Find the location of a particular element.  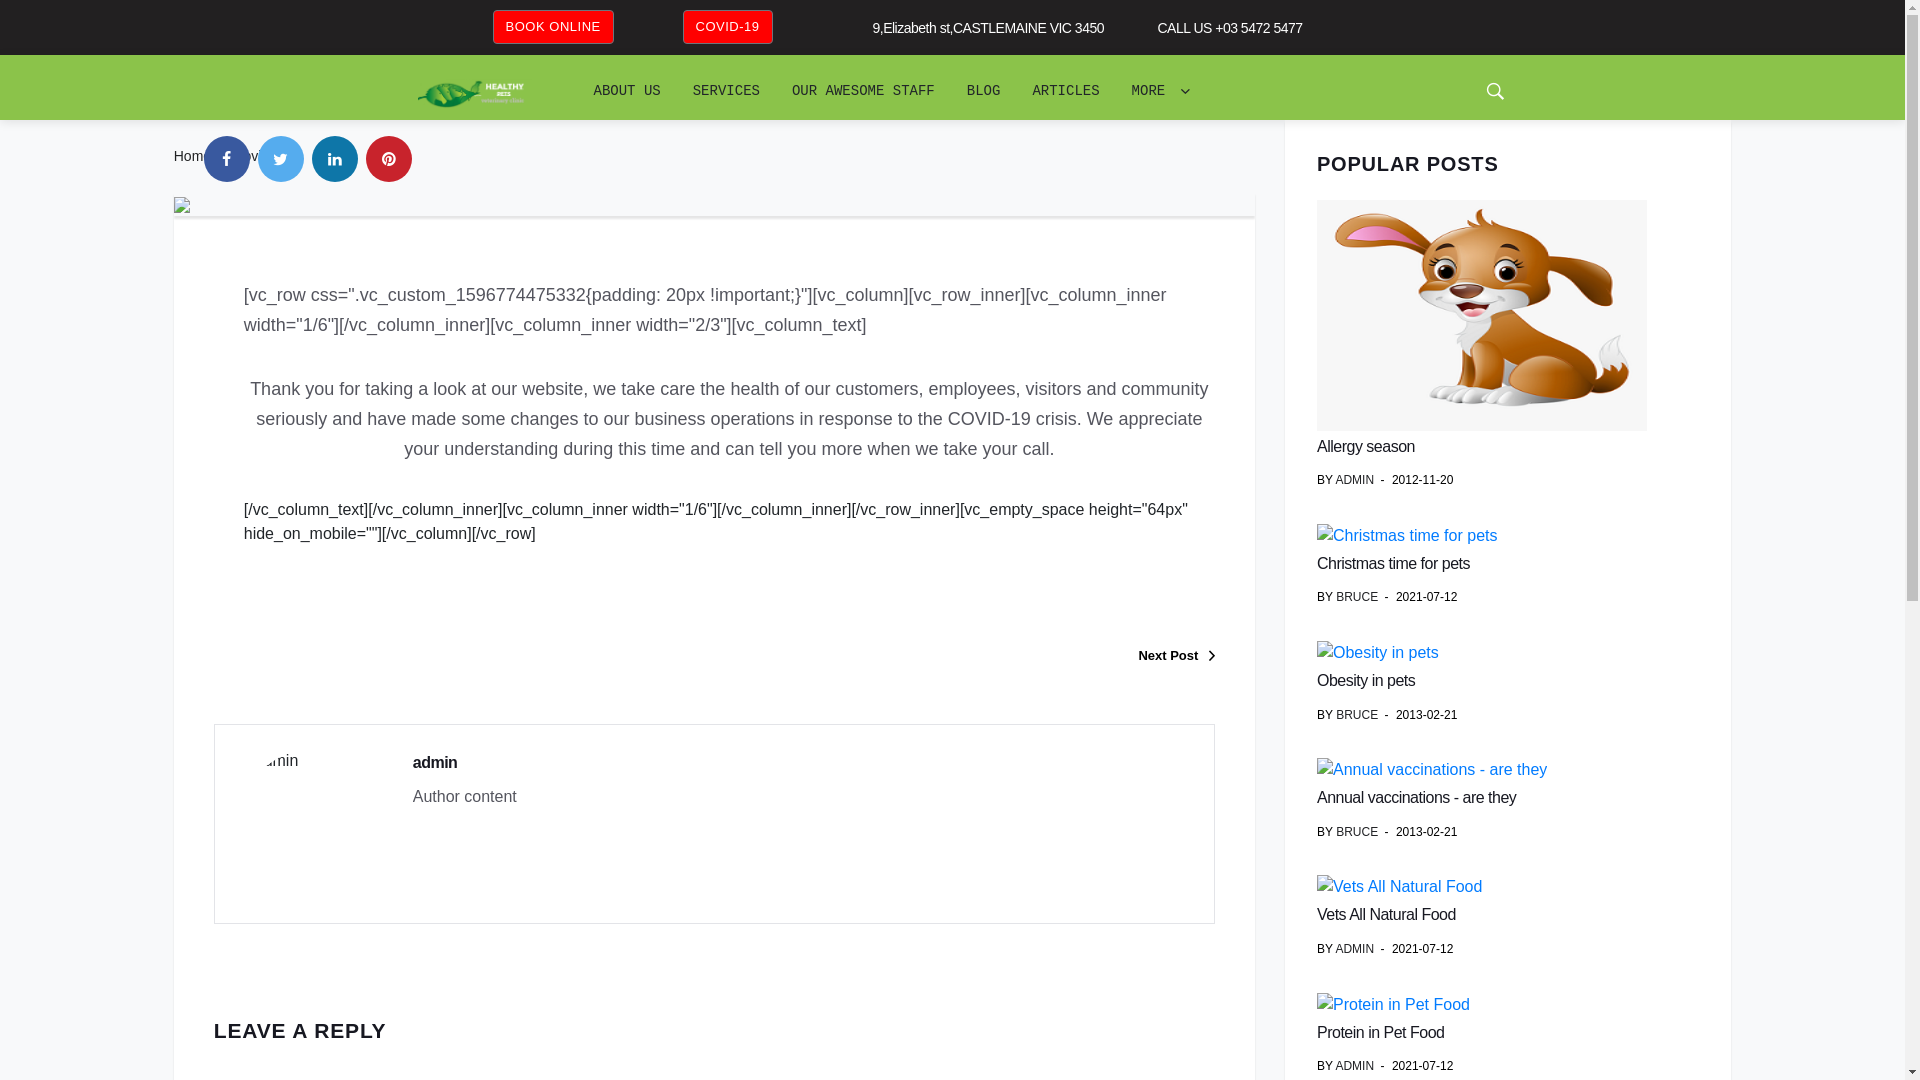

COVID-19 is located at coordinates (727, 27).